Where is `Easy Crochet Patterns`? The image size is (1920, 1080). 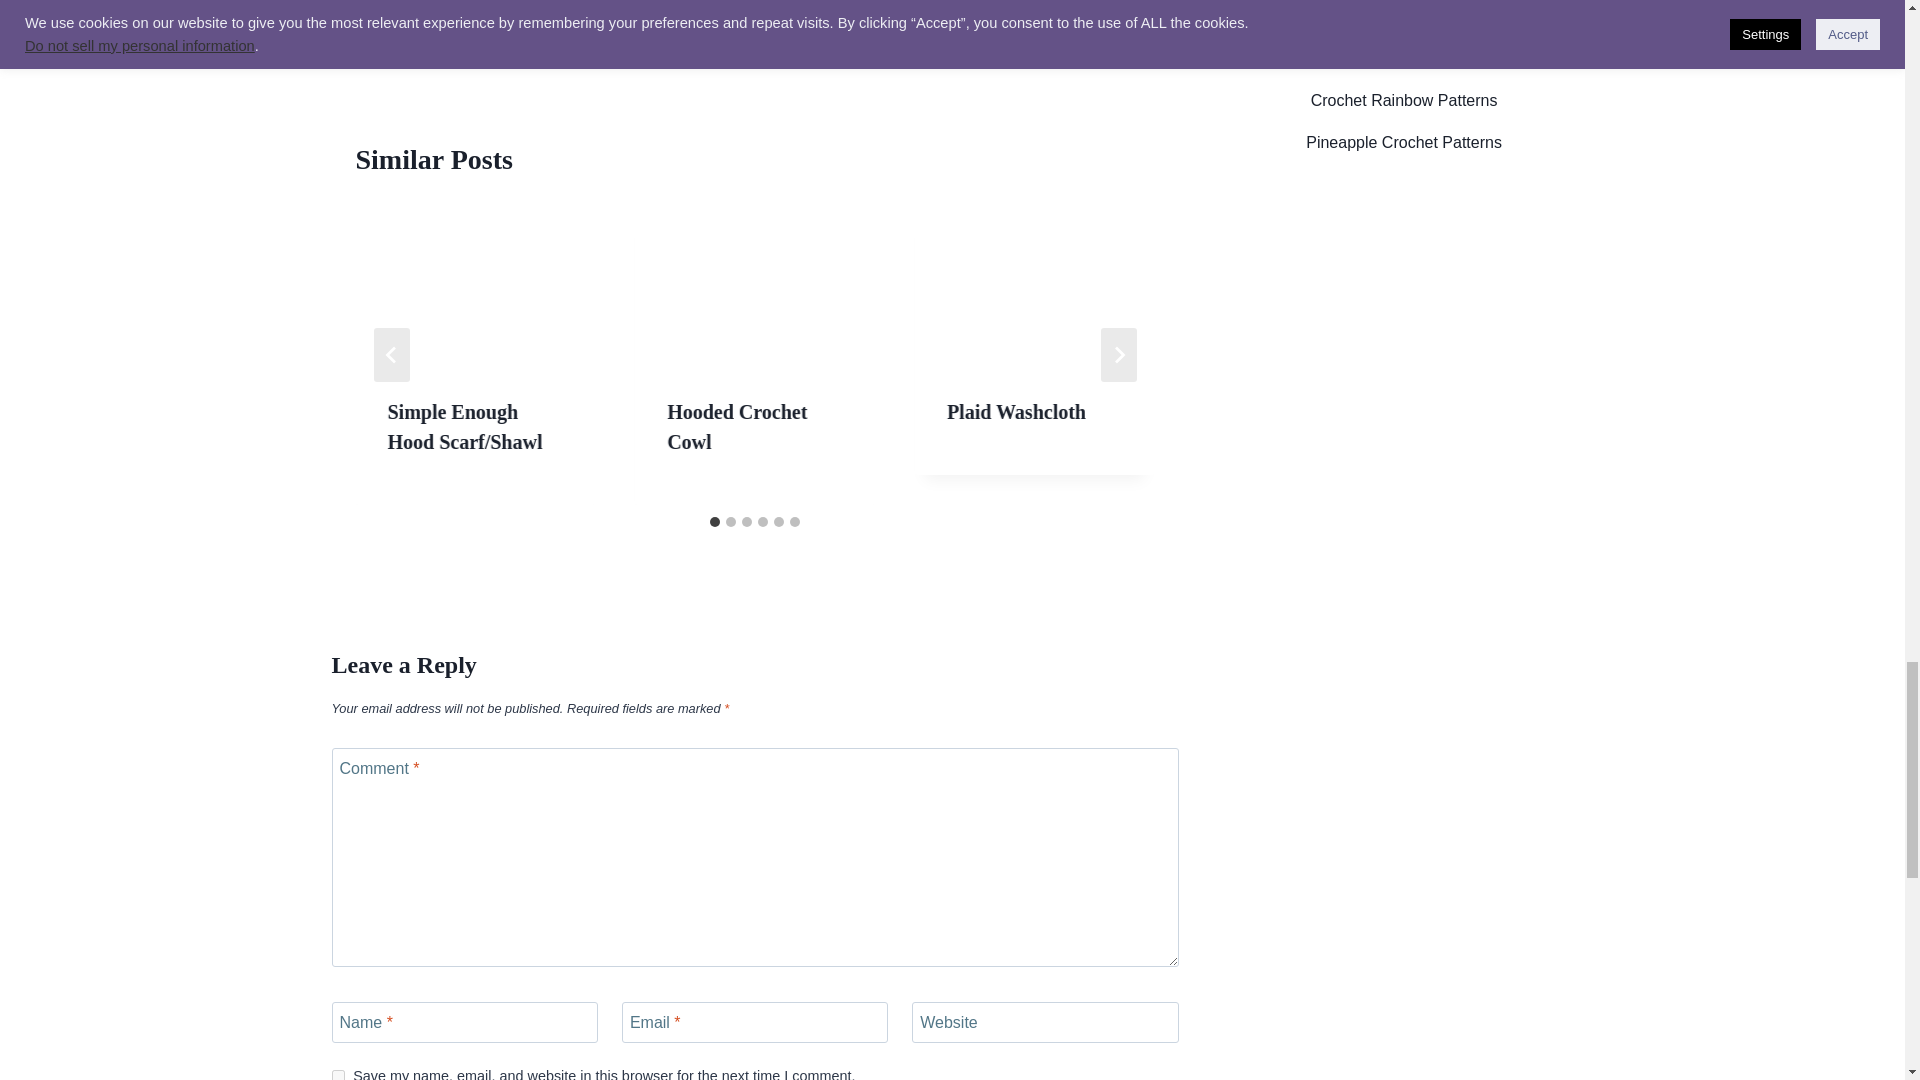
Easy Crochet Patterns is located at coordinates (609, 27).